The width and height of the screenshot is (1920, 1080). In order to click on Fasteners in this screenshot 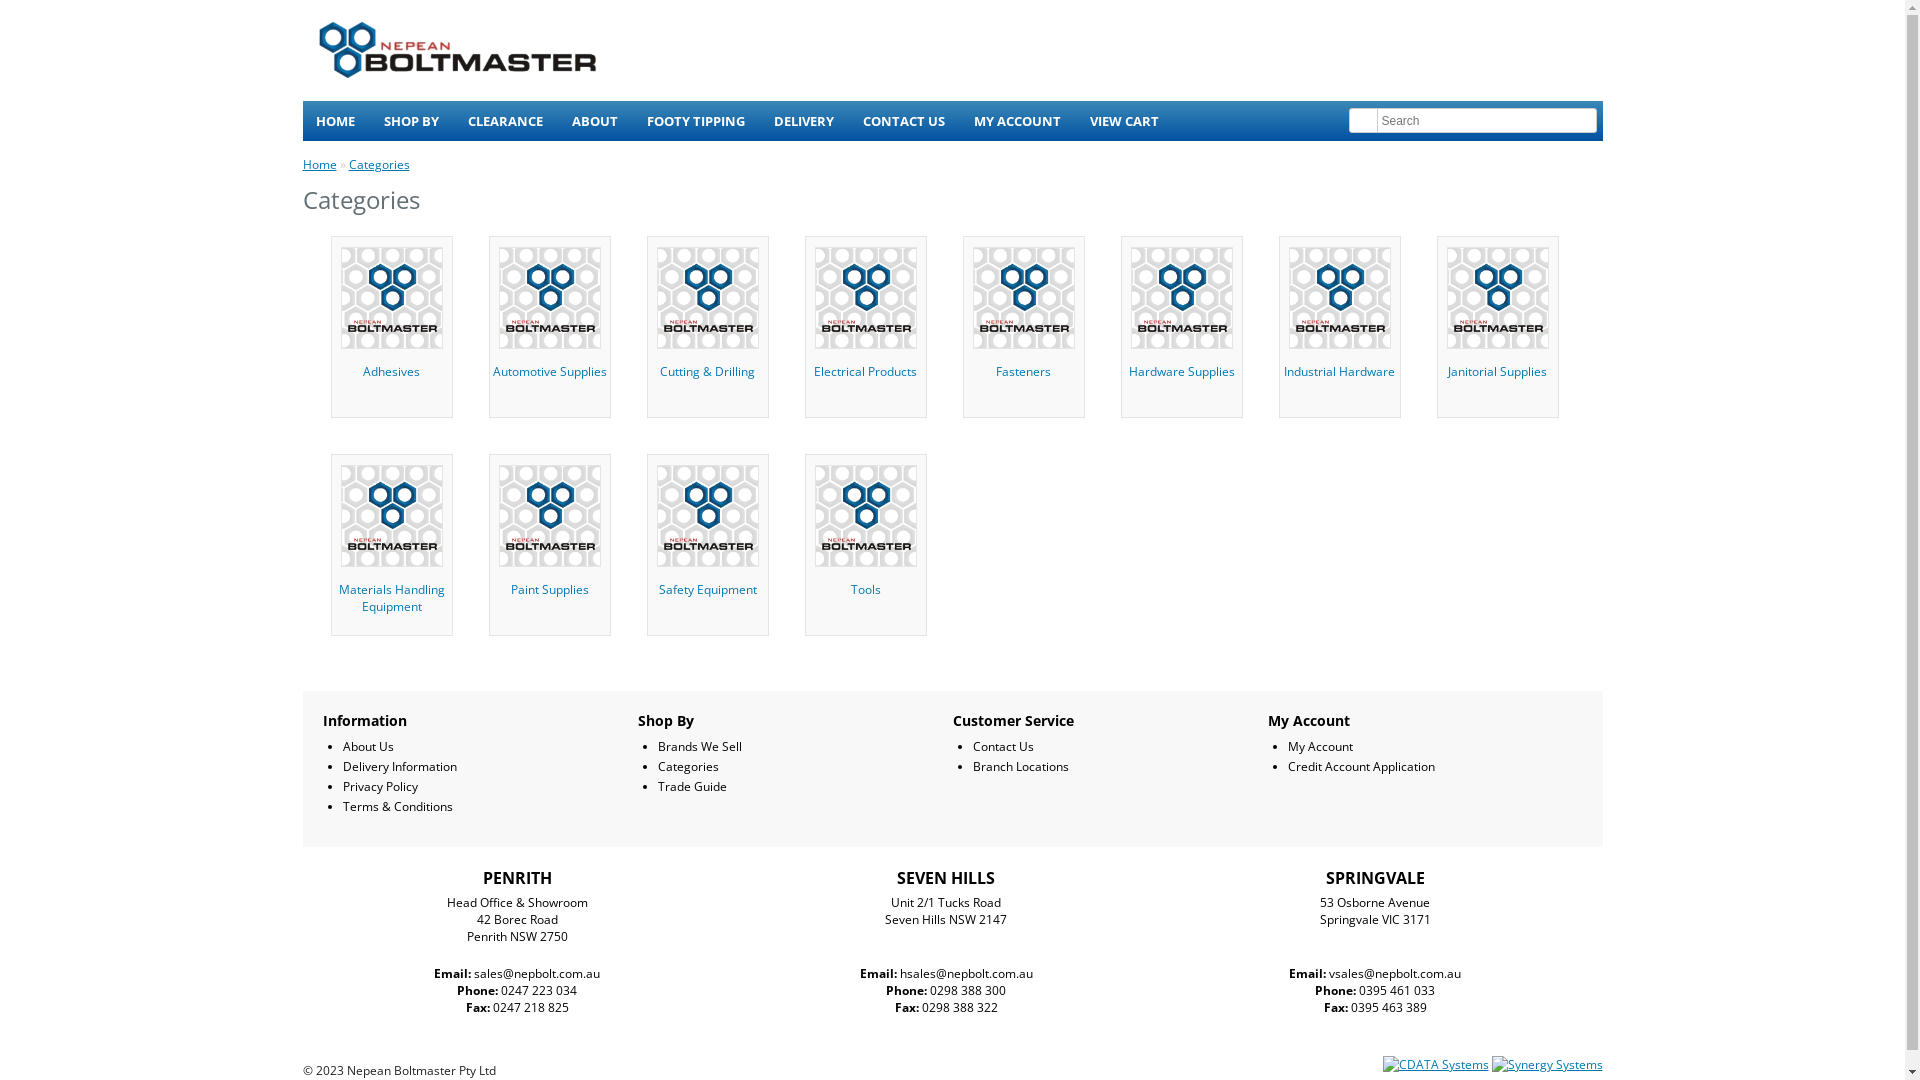, I will do `click(1024, 320)`.